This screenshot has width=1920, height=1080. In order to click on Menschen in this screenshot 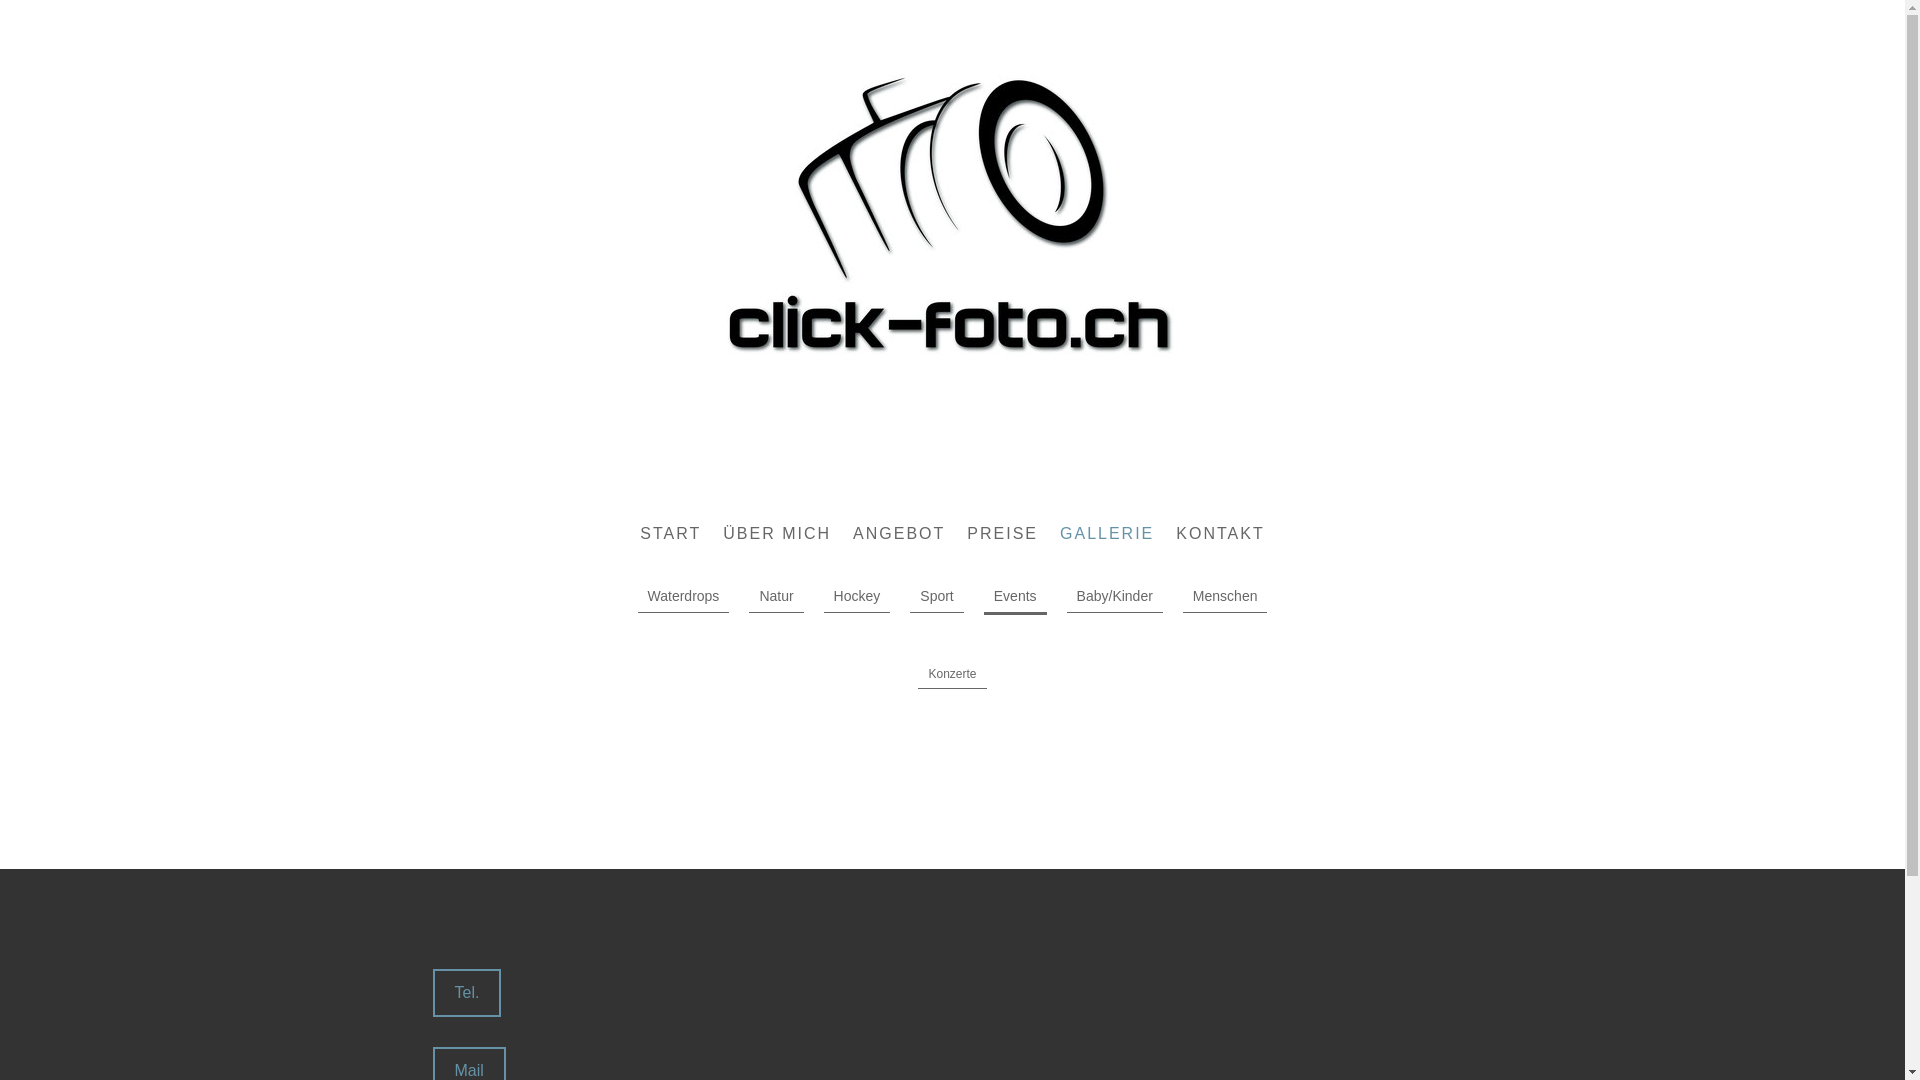, I will do `click(1226, 596)`.